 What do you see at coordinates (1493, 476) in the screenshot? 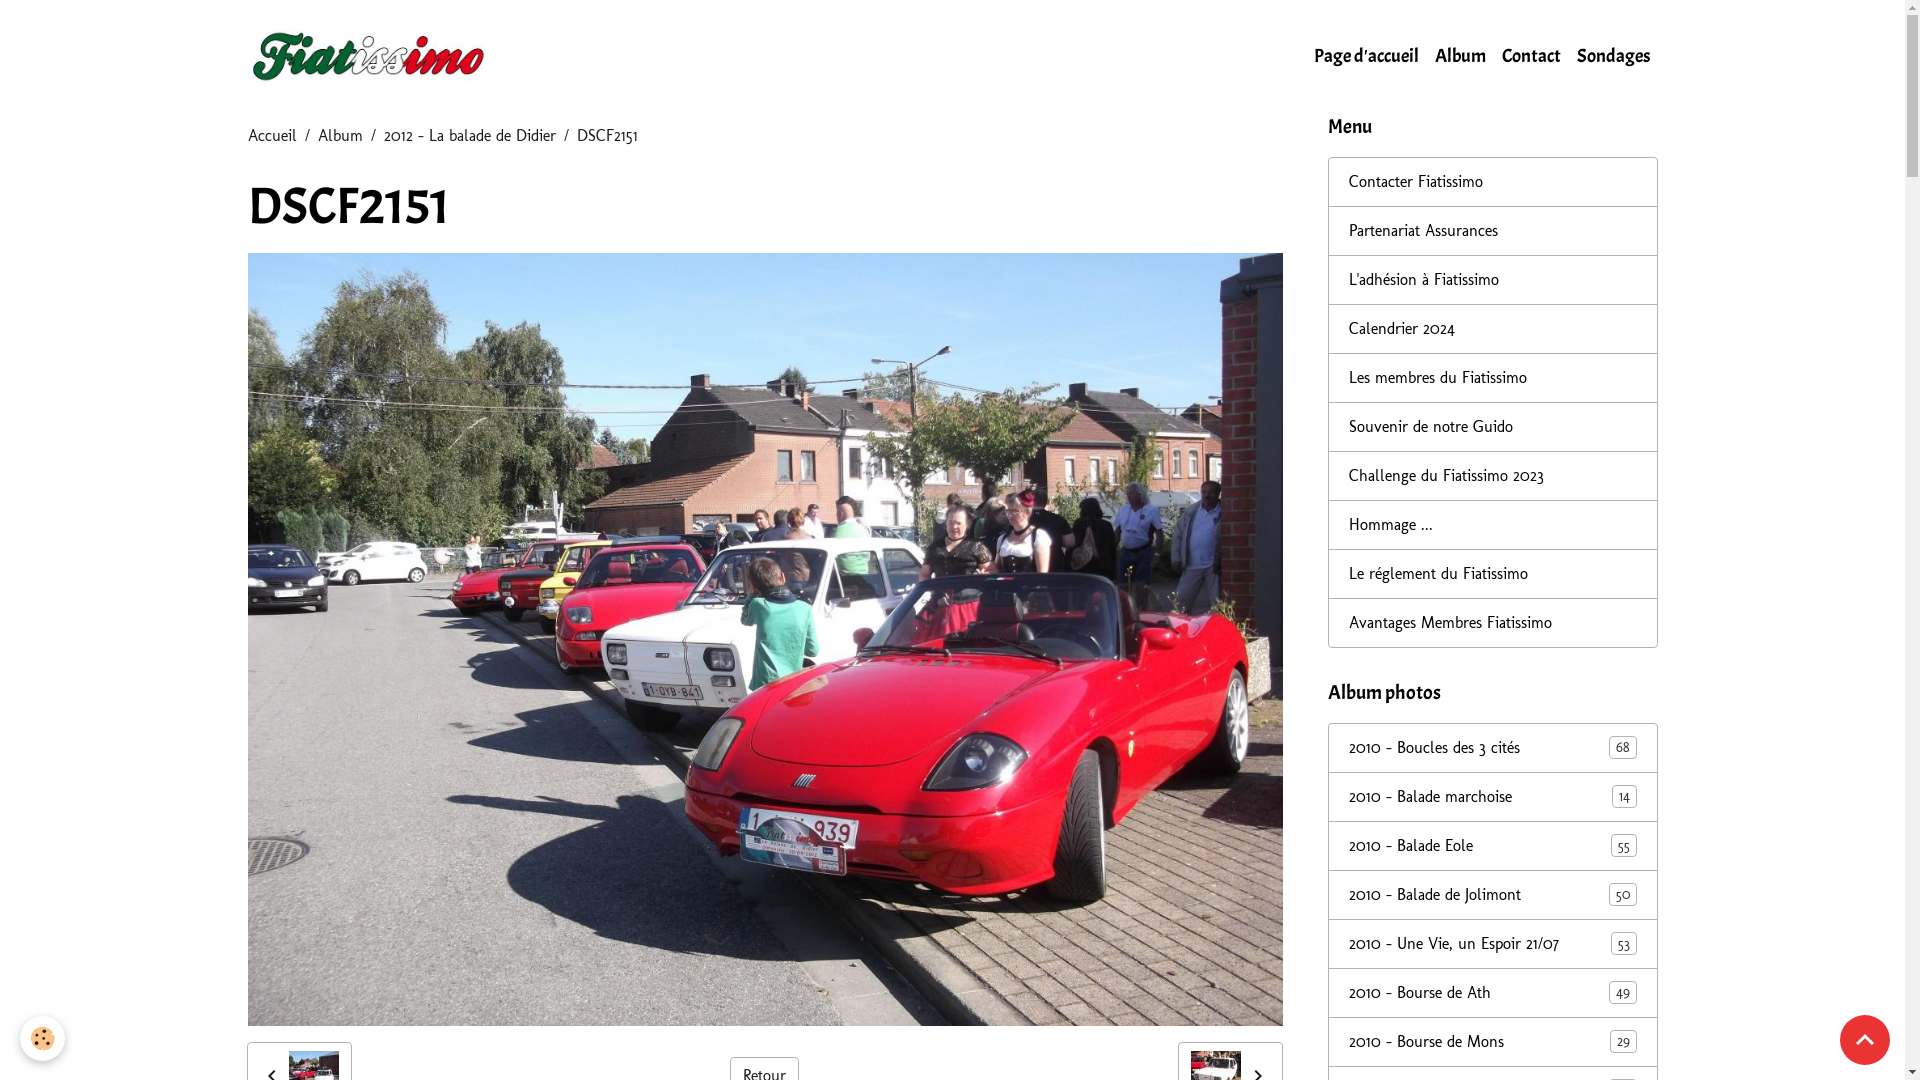
I see `Challenge du Fiatissimo 2023` at bounding box center [1493, 476].